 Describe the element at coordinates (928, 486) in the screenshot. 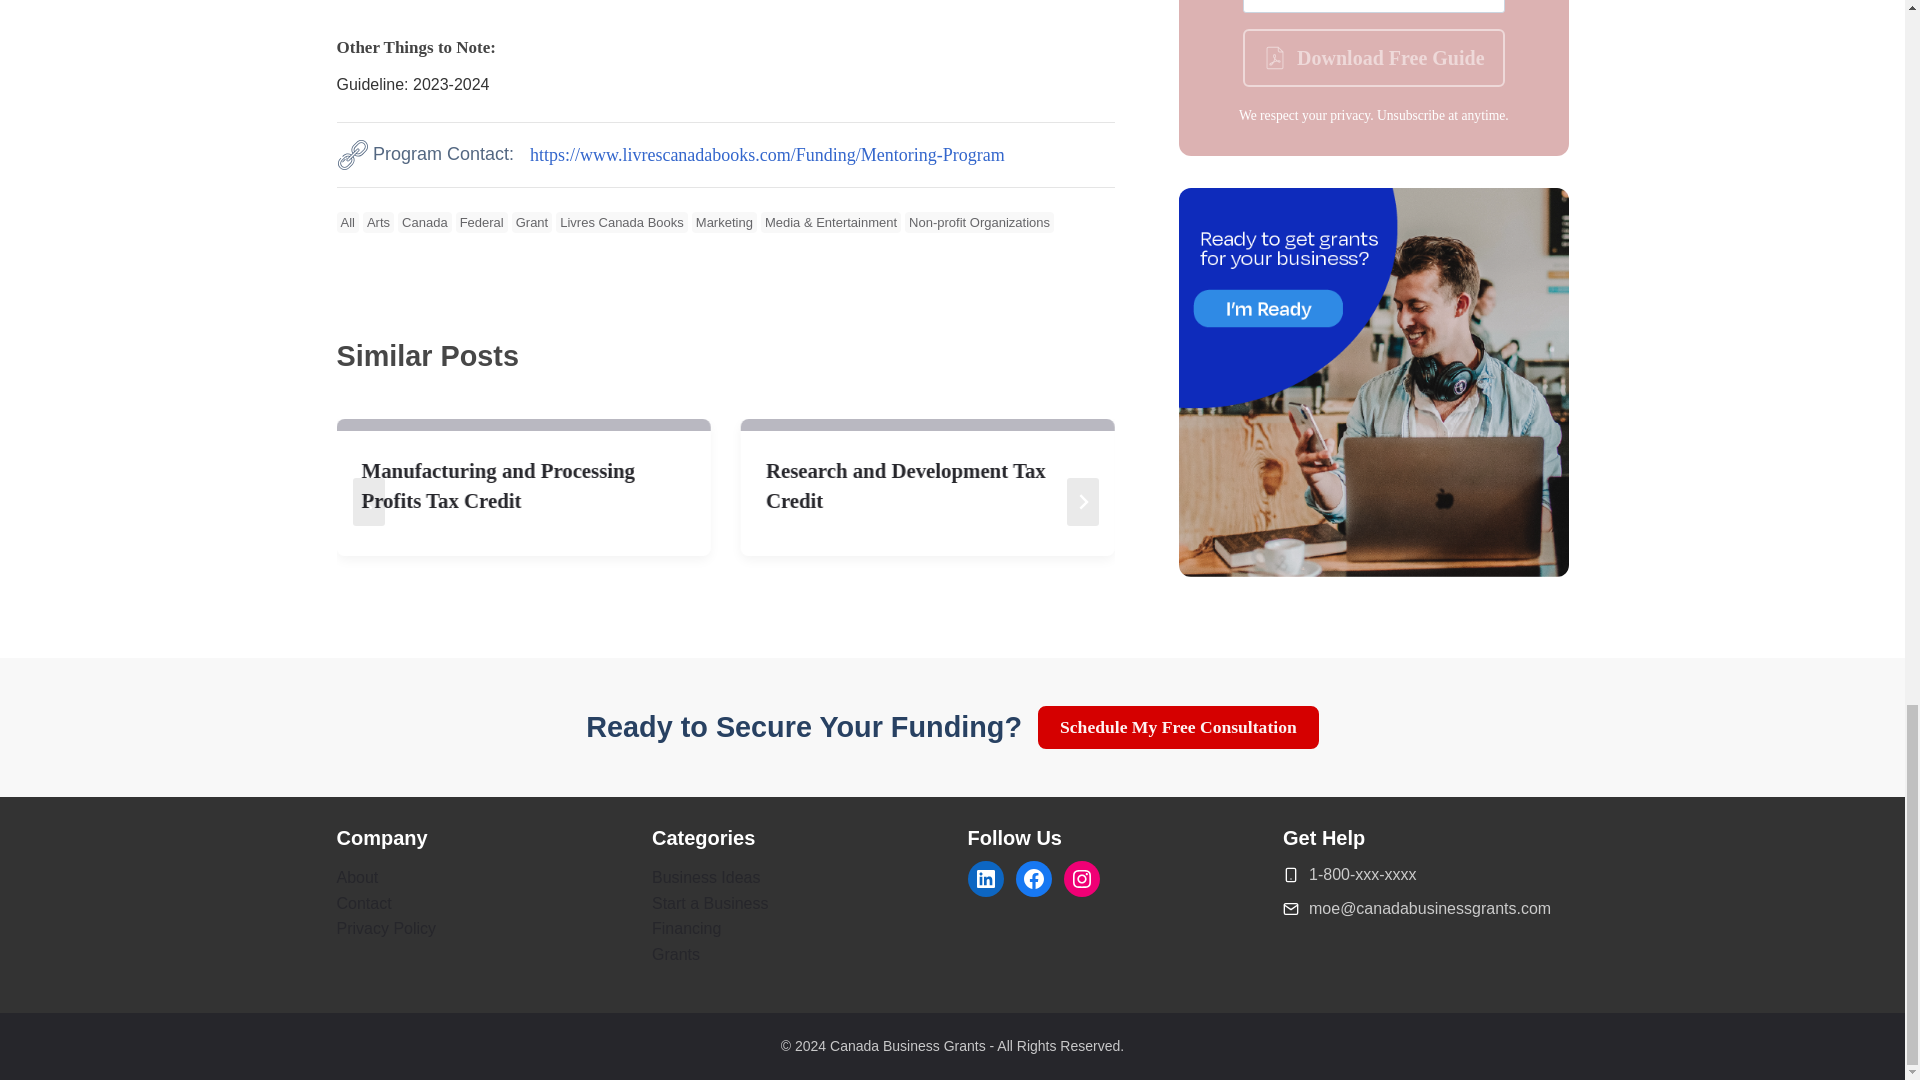

I see `Research and Development Tax Credit` at that location.